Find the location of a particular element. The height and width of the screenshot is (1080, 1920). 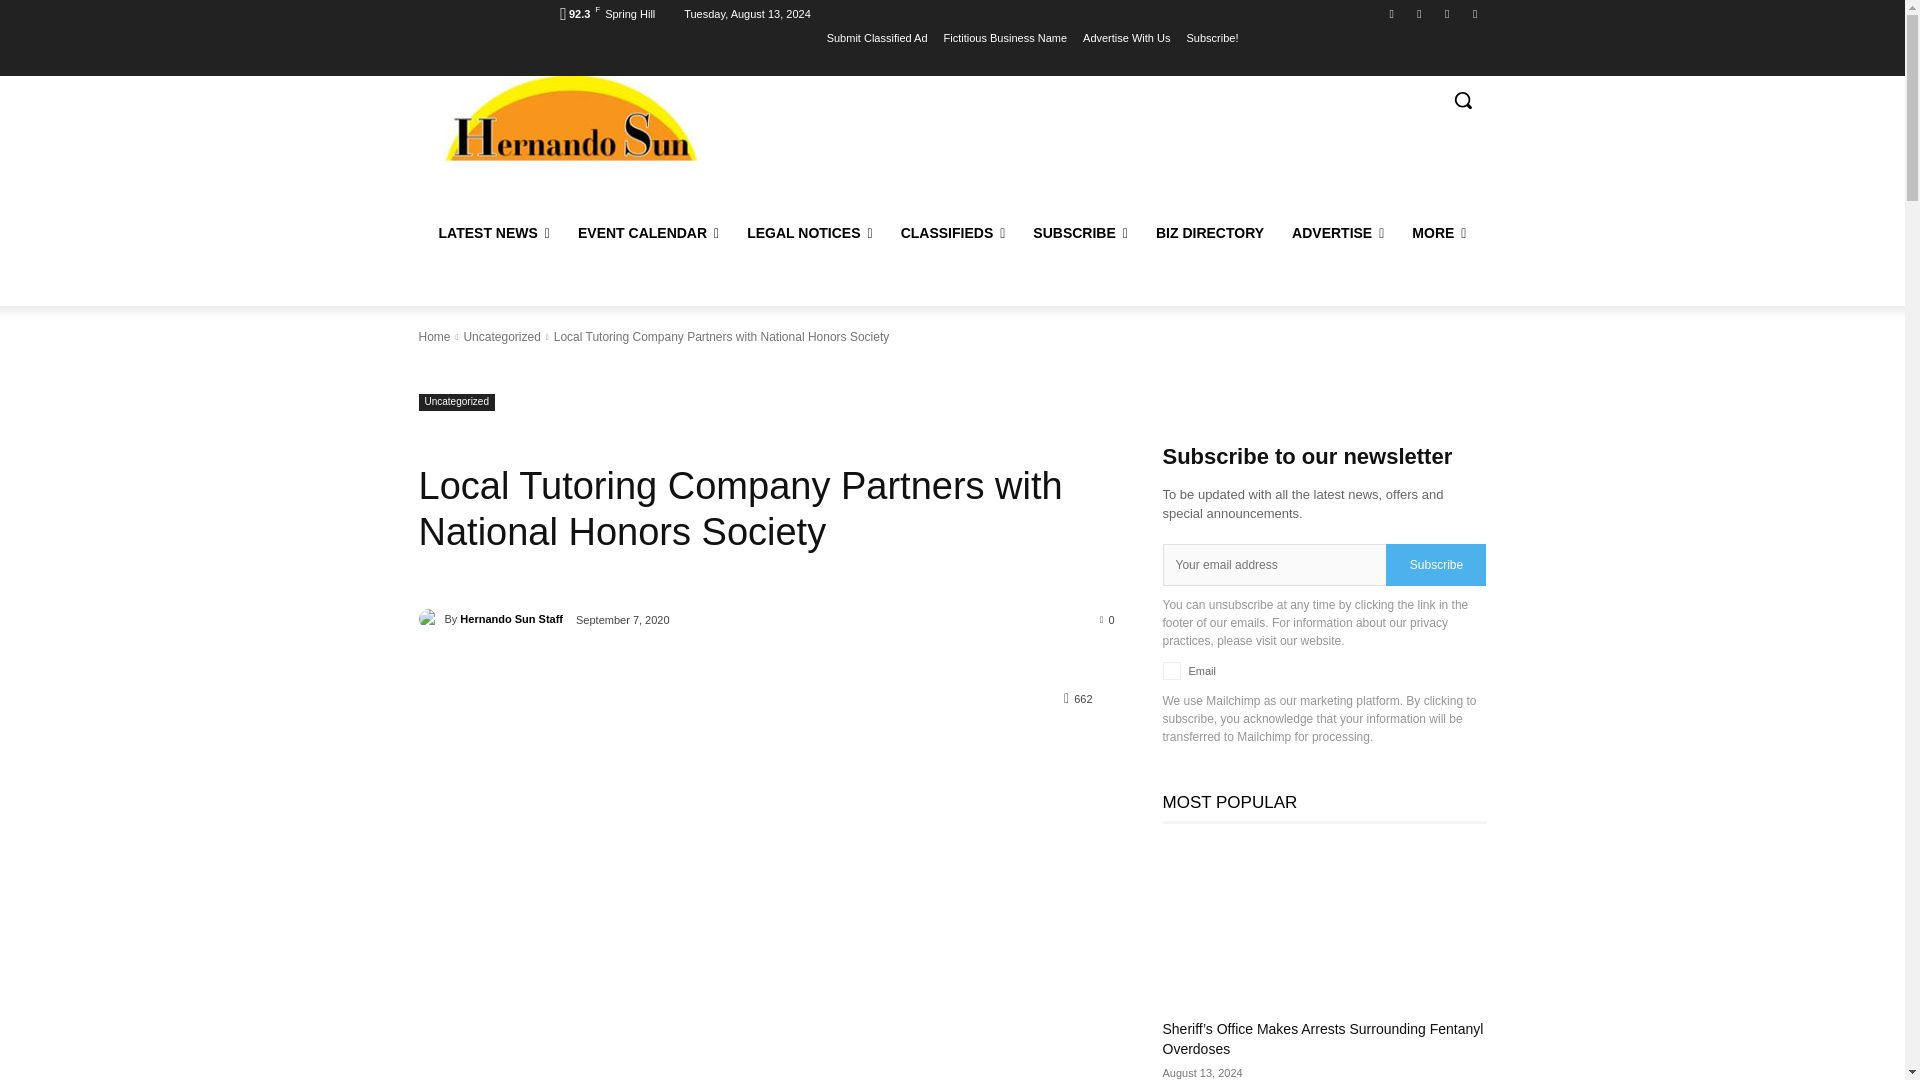

Hernando Sun Staff is located at coordinates (430, 618).